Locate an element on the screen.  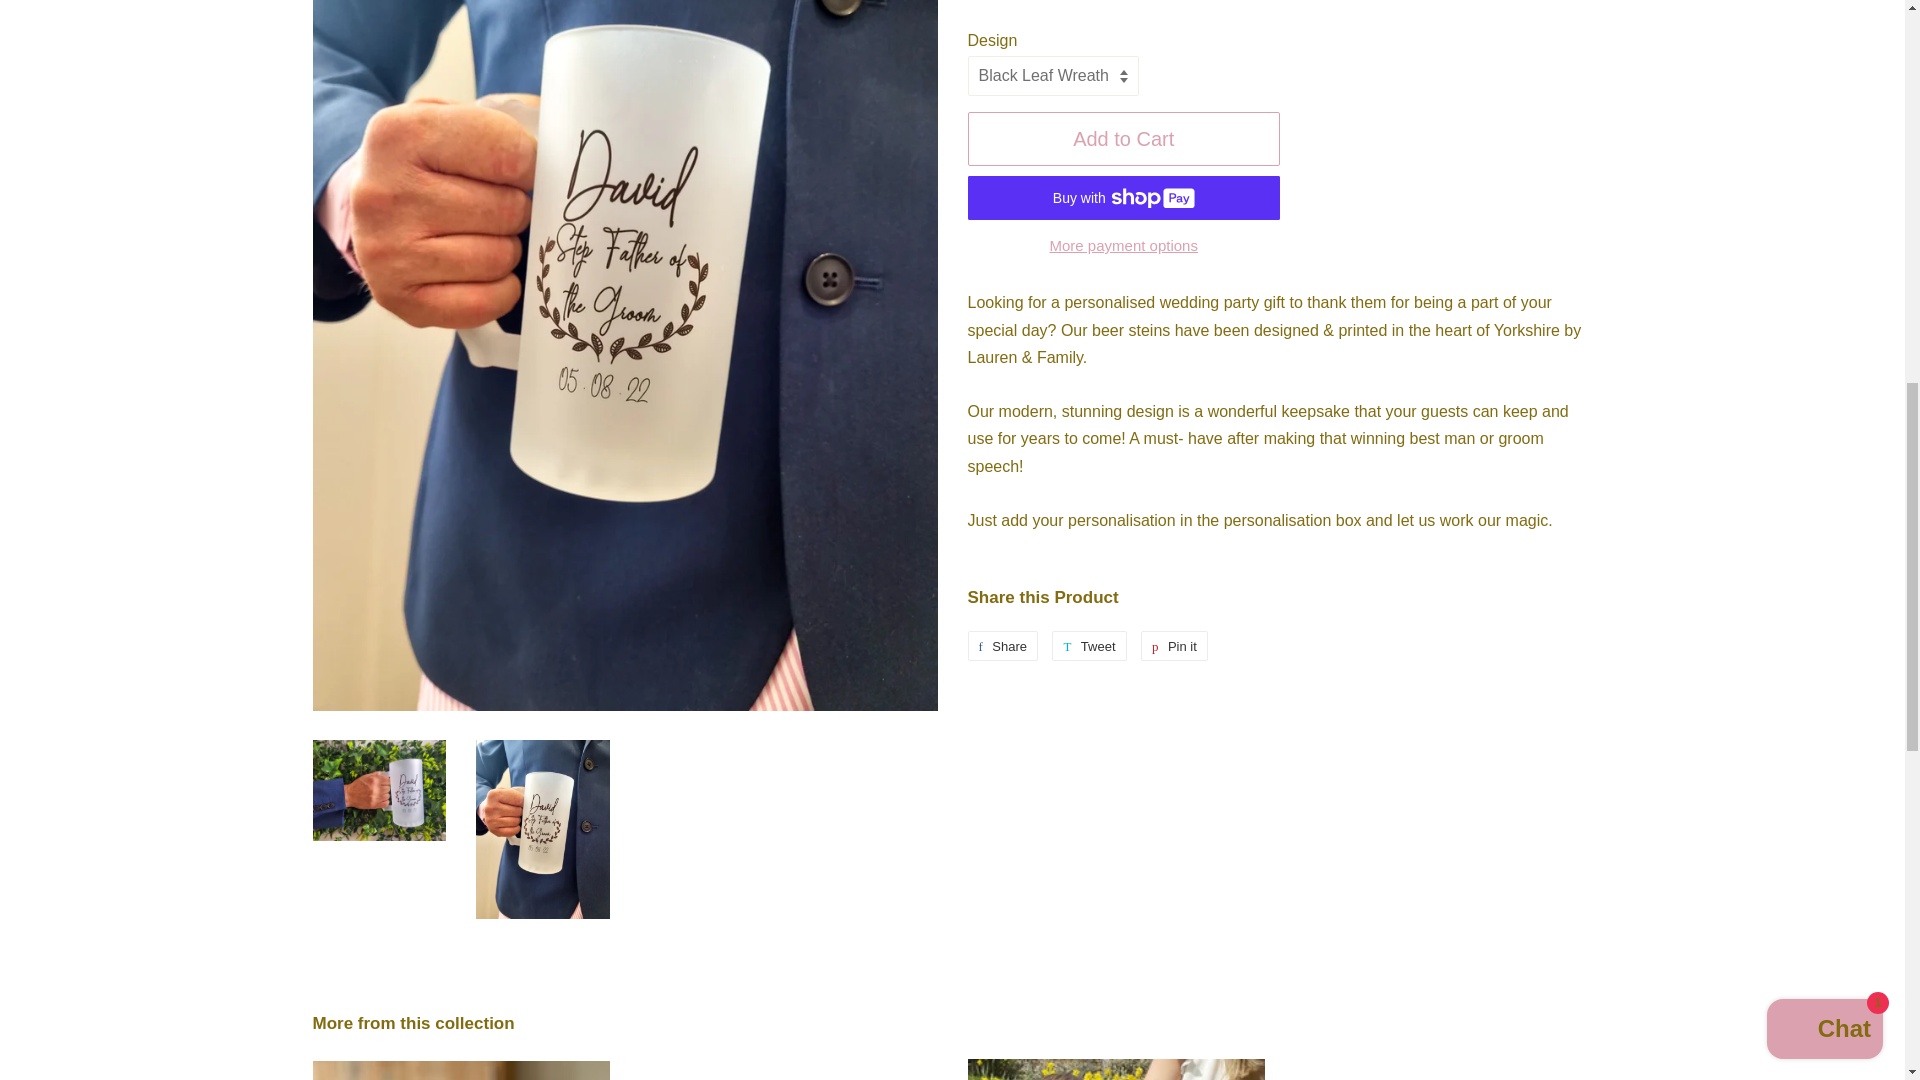
Share on Facebook is located at coordinates (1002, 645).